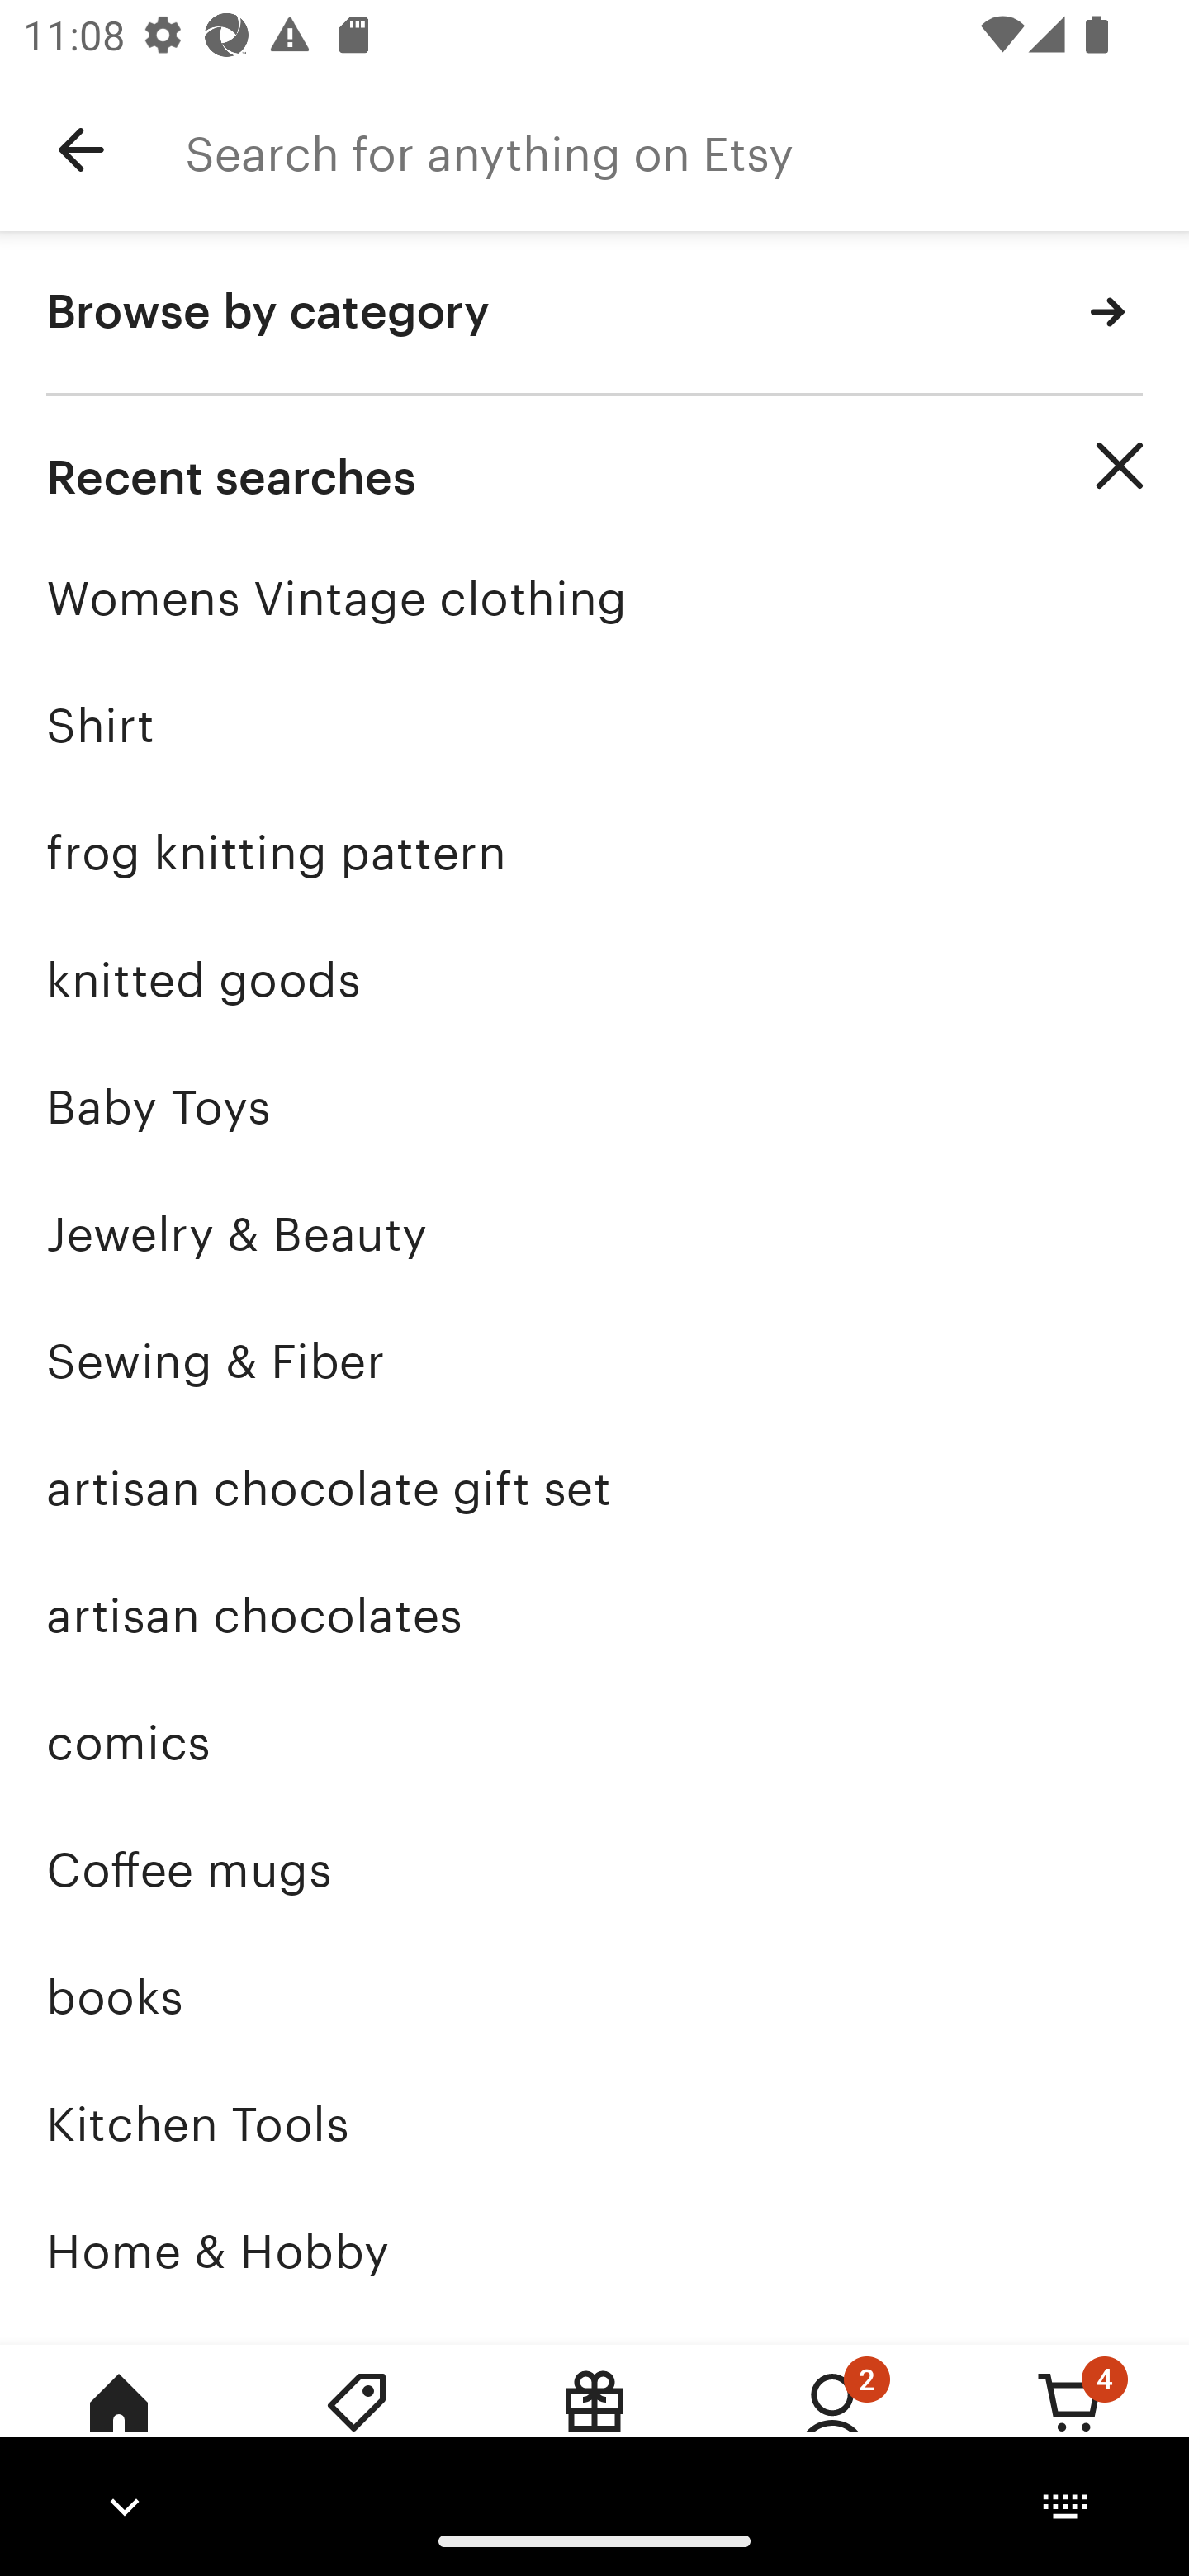 The height and width of the screenshot is (2576, 1189). I want to click on Jewelry & Beauty, so click(594, 1234).